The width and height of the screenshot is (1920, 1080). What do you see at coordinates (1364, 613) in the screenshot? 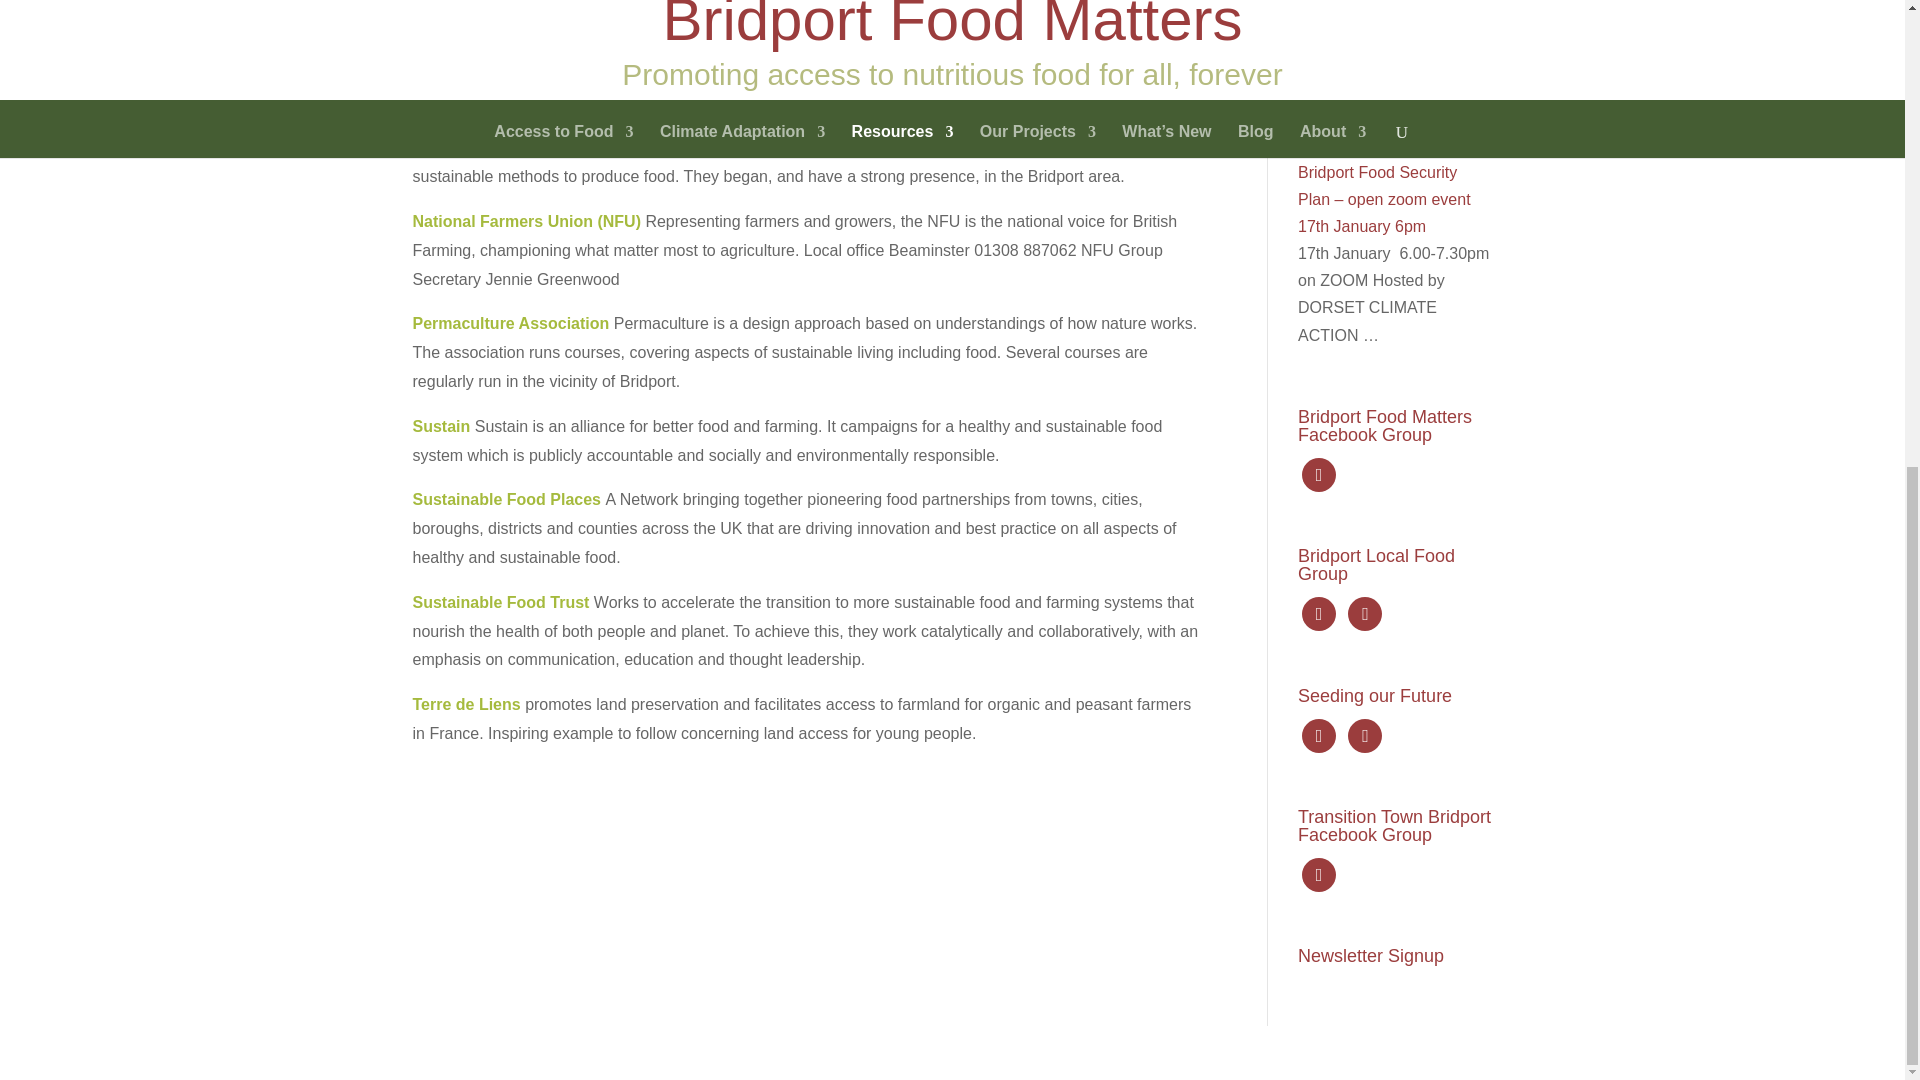
I see `Default Label` at bounding box center [1364, 613].